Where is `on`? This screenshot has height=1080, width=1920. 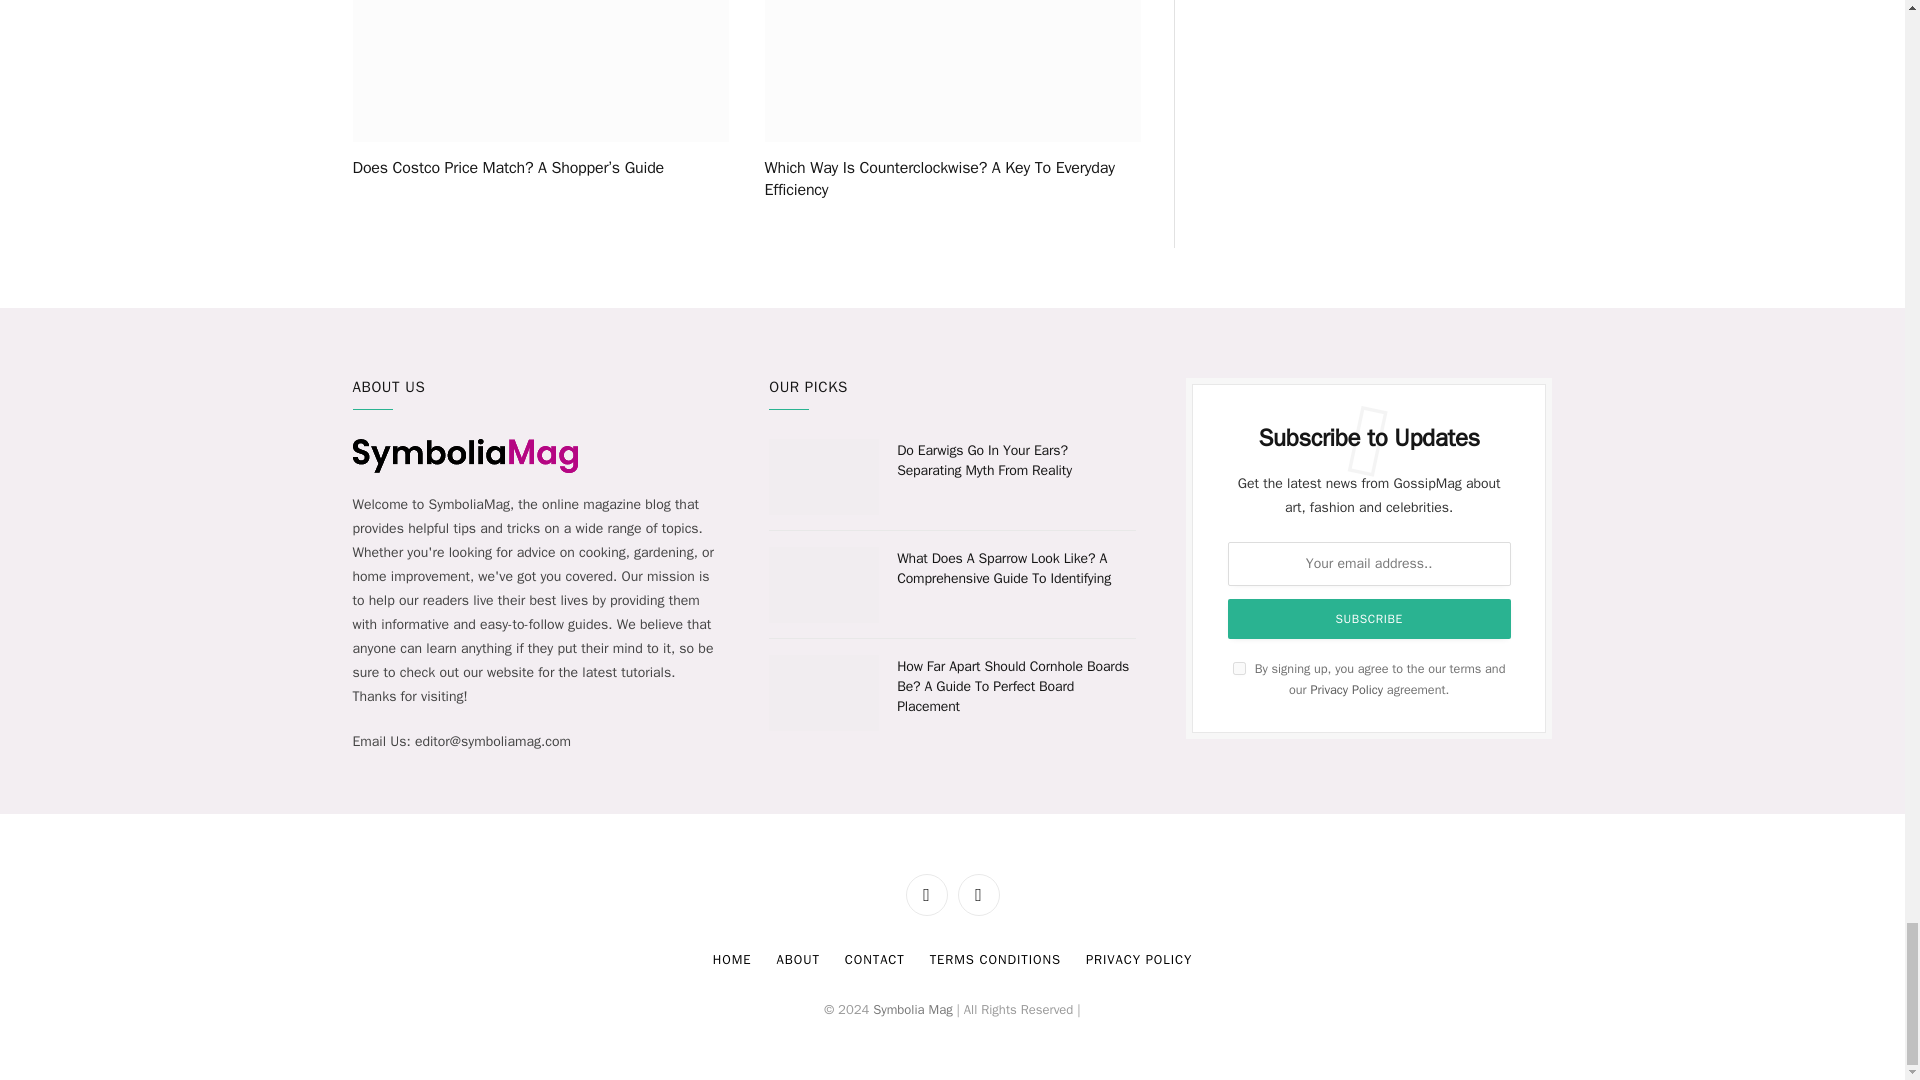
on is located at coordinates (1239, 668).